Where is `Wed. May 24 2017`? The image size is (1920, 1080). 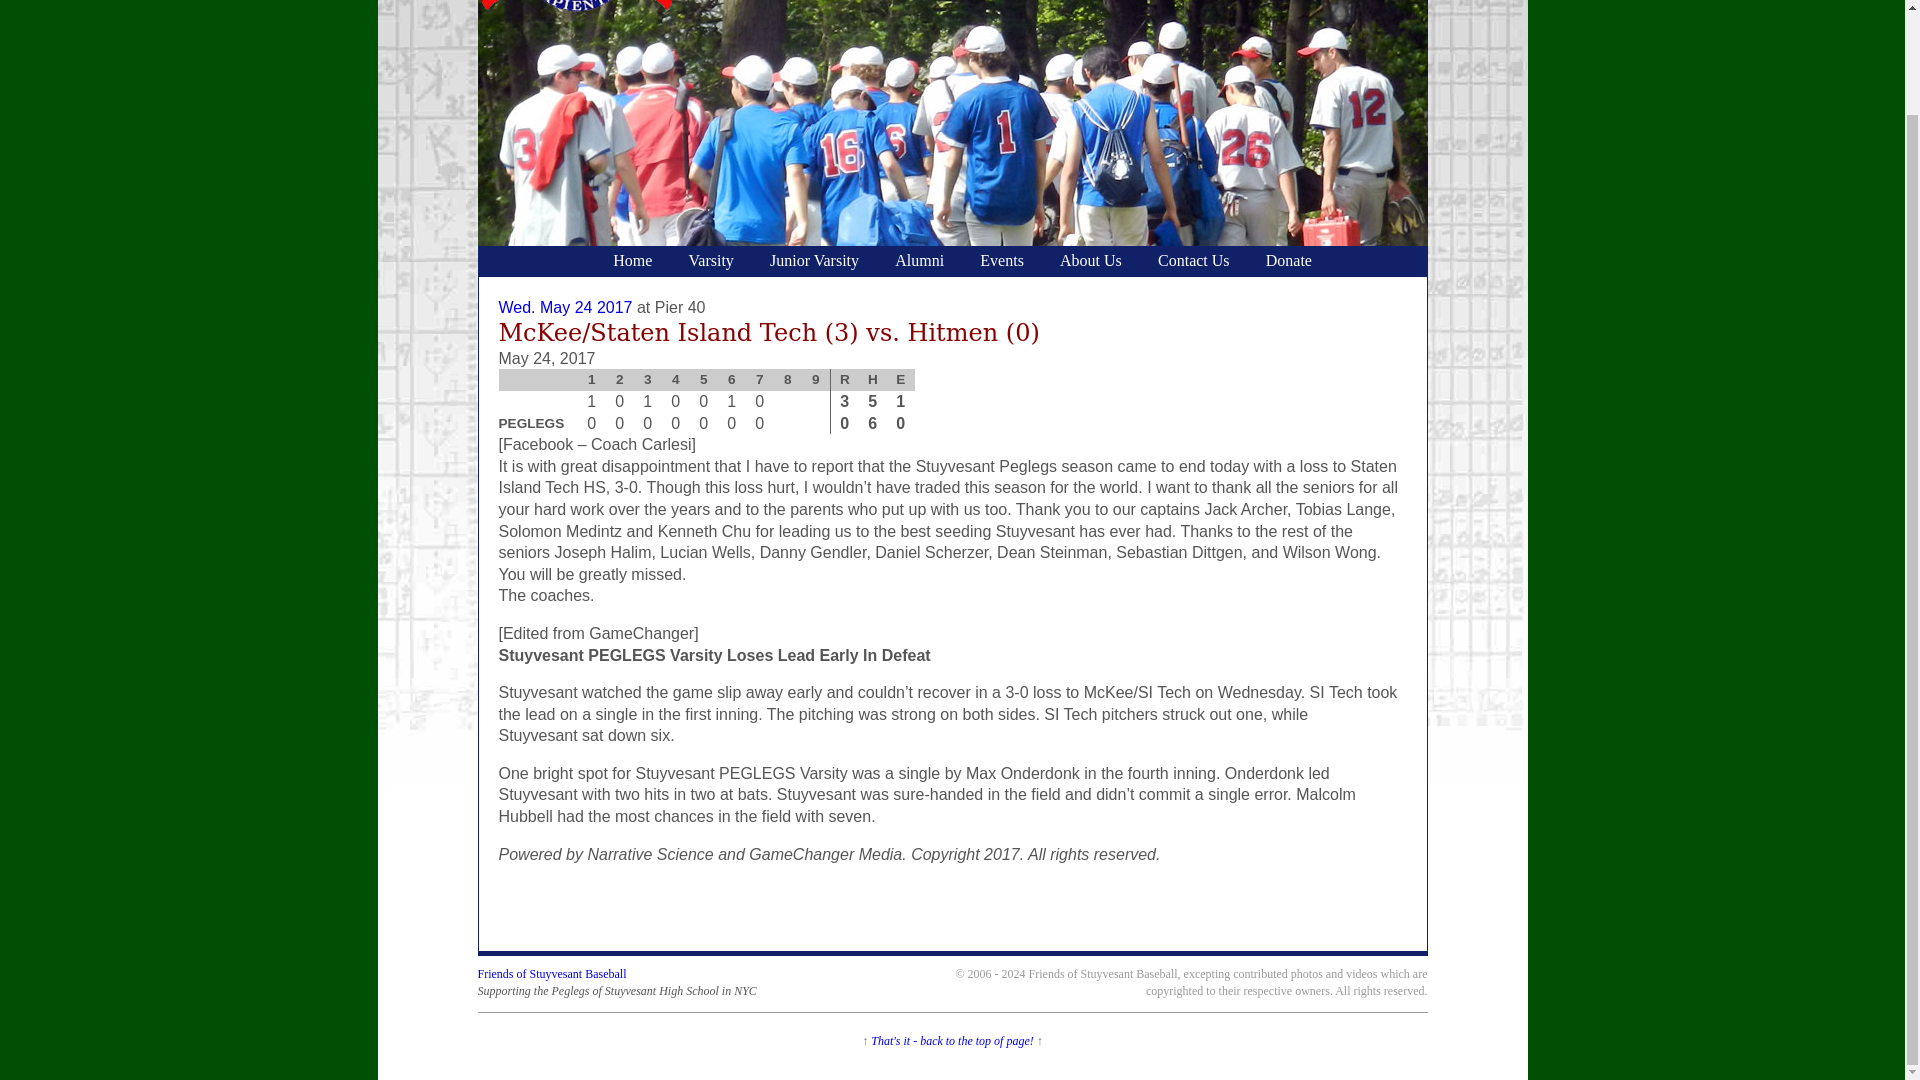
Wed. May 24 2017 is located at coordinates (564, 308).